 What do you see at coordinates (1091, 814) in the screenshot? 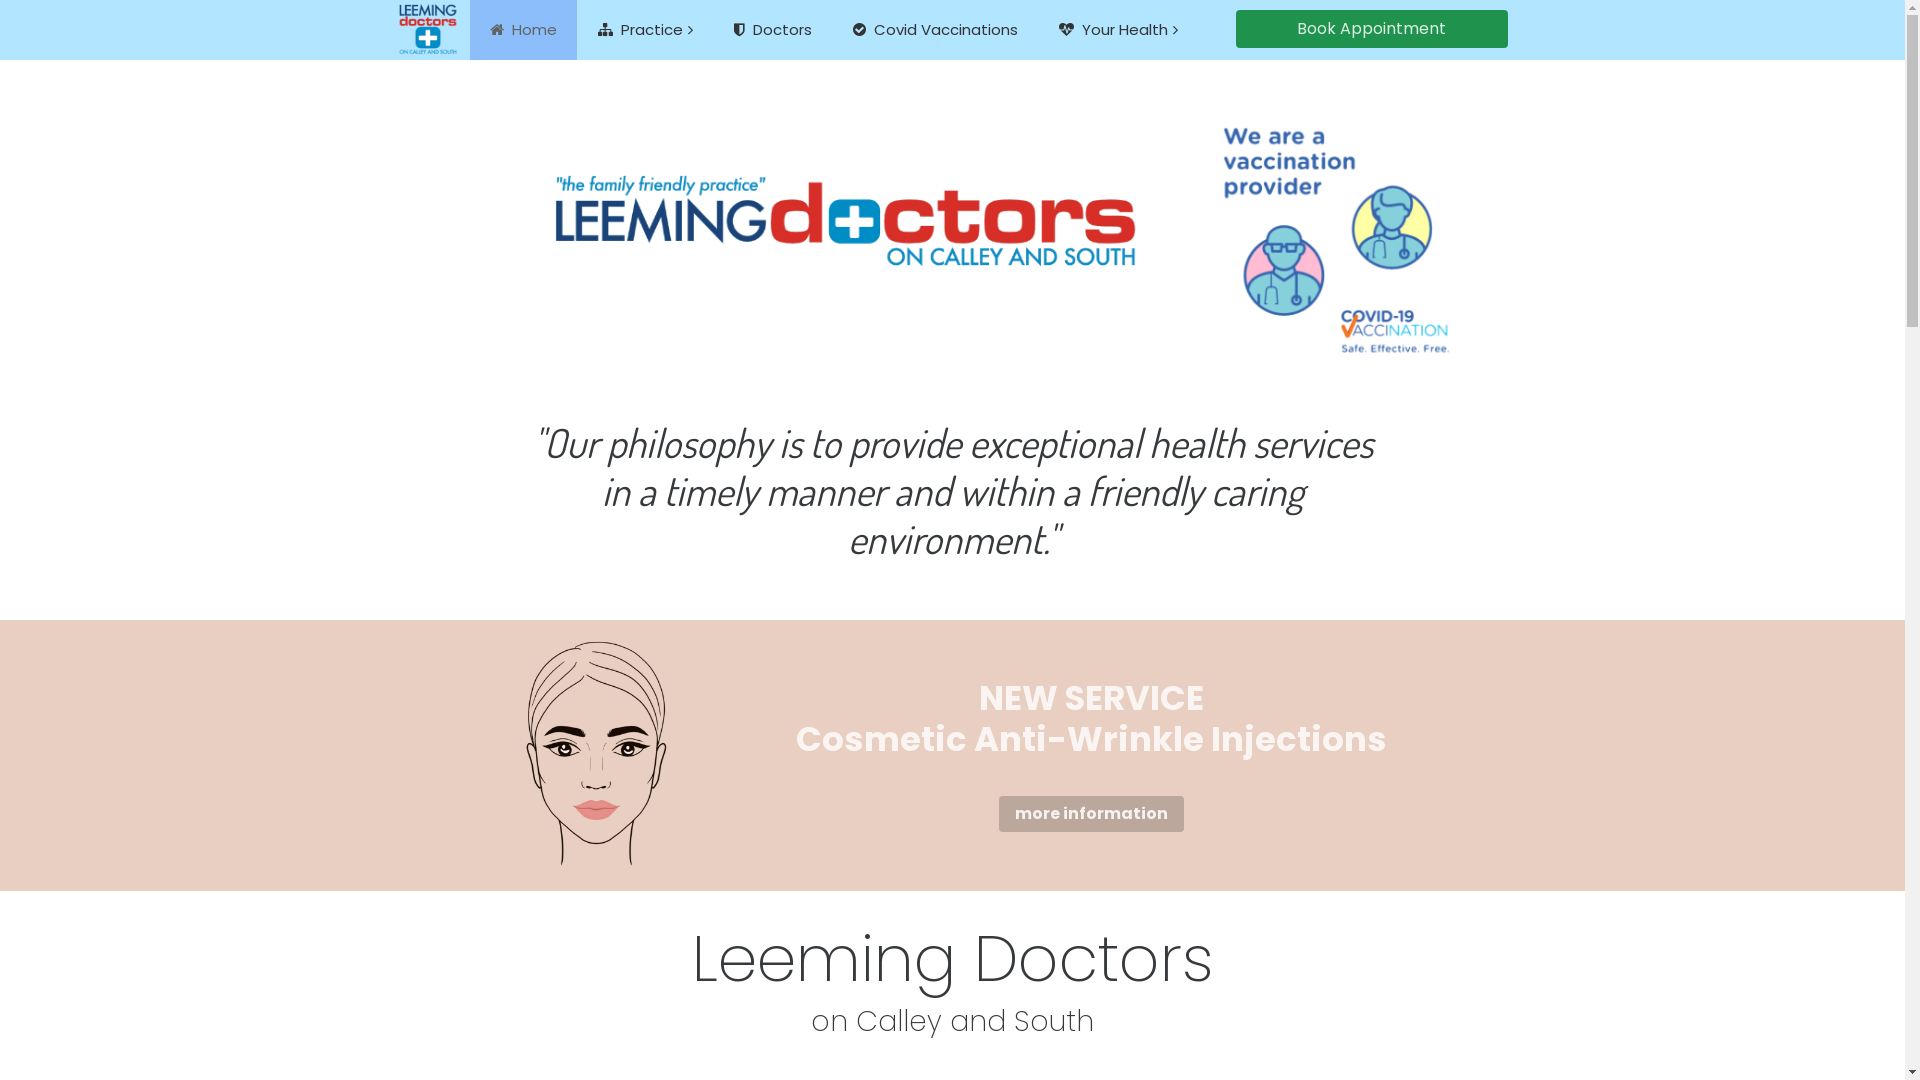
I see `more information` at bounding box center [1091, 814].